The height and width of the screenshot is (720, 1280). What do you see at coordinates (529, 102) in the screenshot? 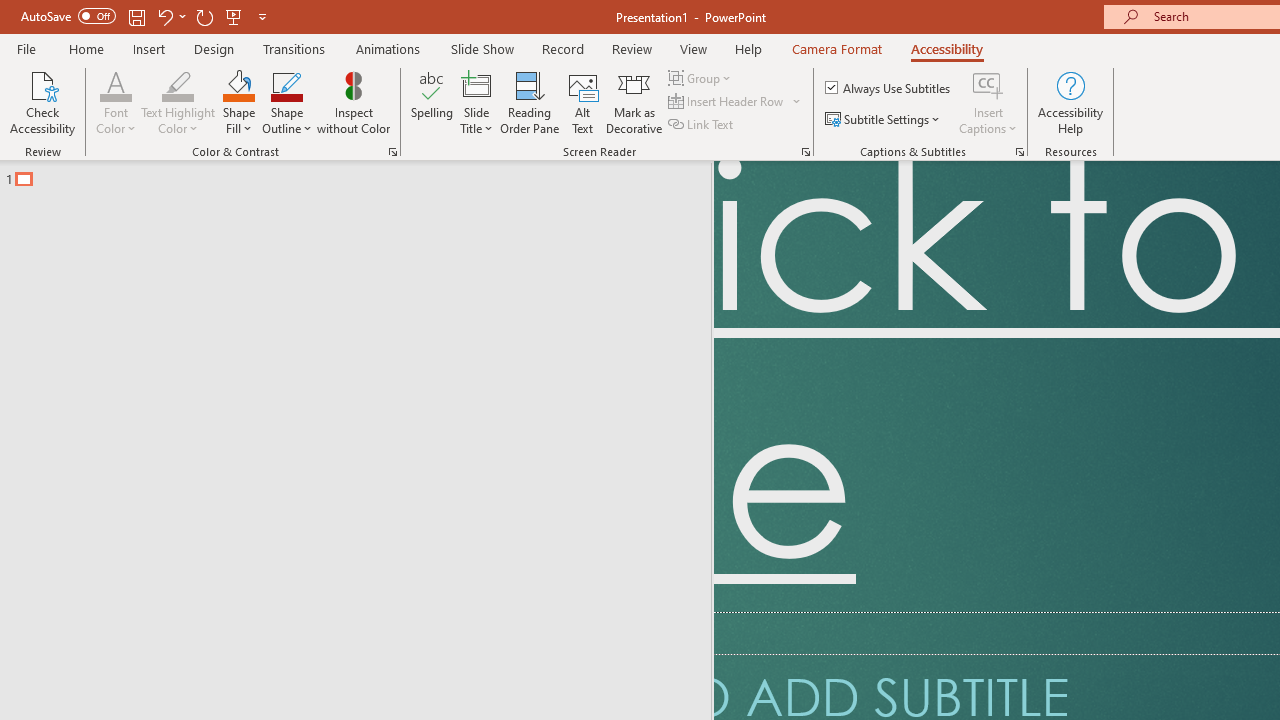
I see `Reading Order Pane` at bounding box center [529, 102].